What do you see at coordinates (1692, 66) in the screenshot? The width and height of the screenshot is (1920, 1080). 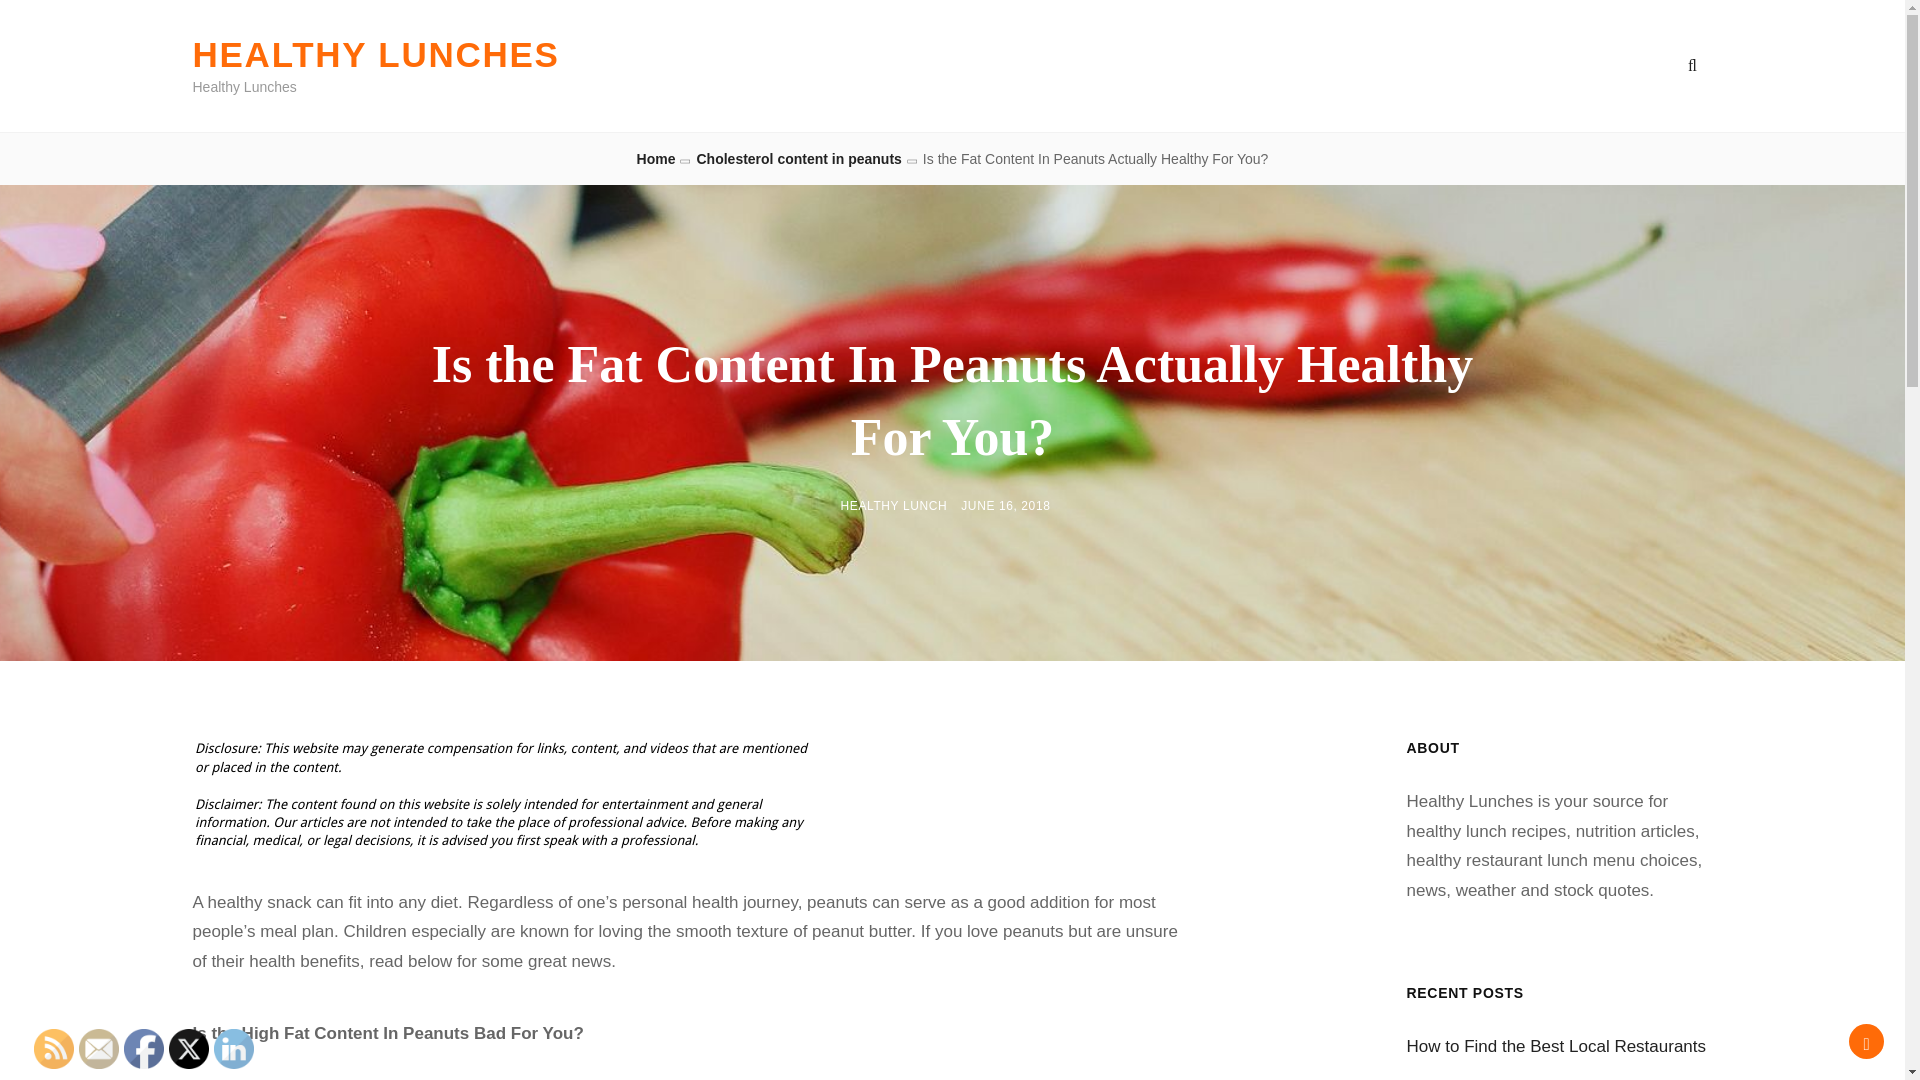 I see `Search` at bounding box center [1692, 66].